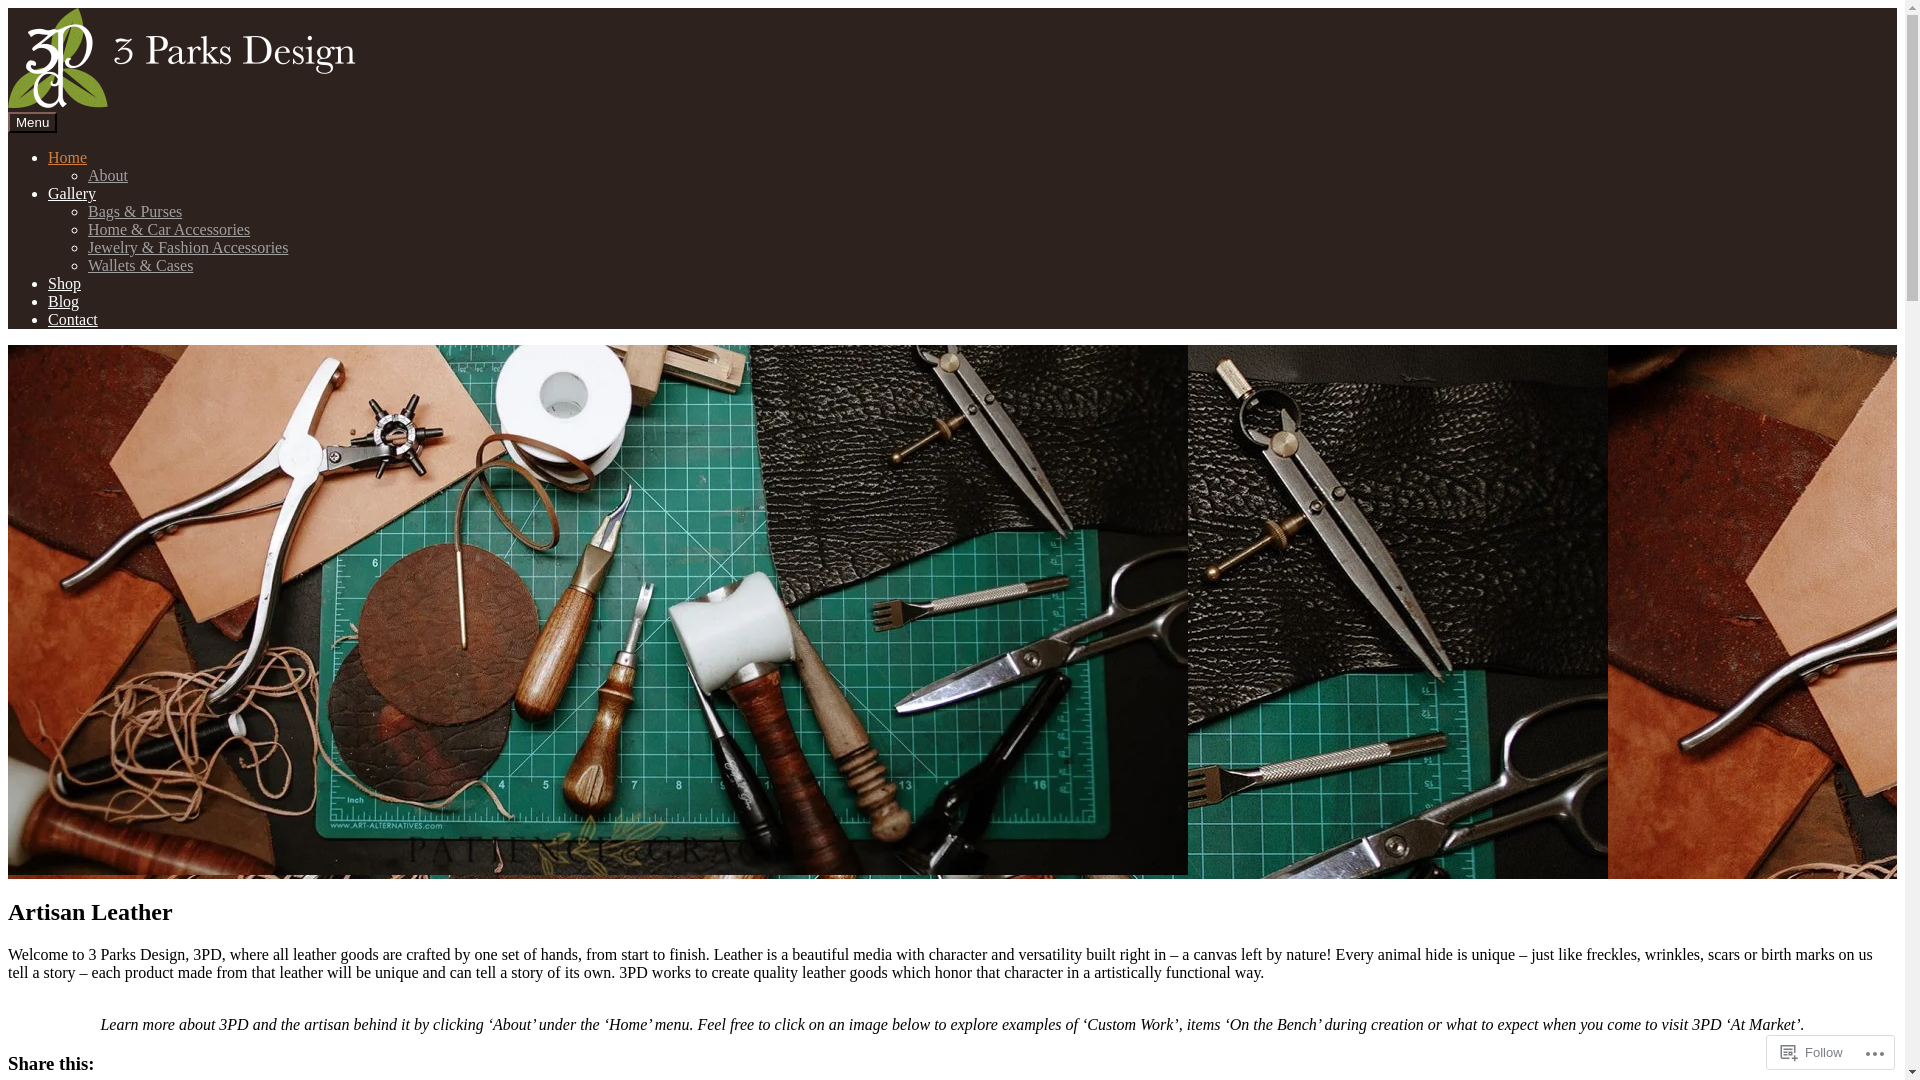 The width and height of the screenshot is (1920, 1080). What do you see at coordinates (56, 136) in the screenshot?
I see `3 Parks Design` at bounding box center [56, 136].